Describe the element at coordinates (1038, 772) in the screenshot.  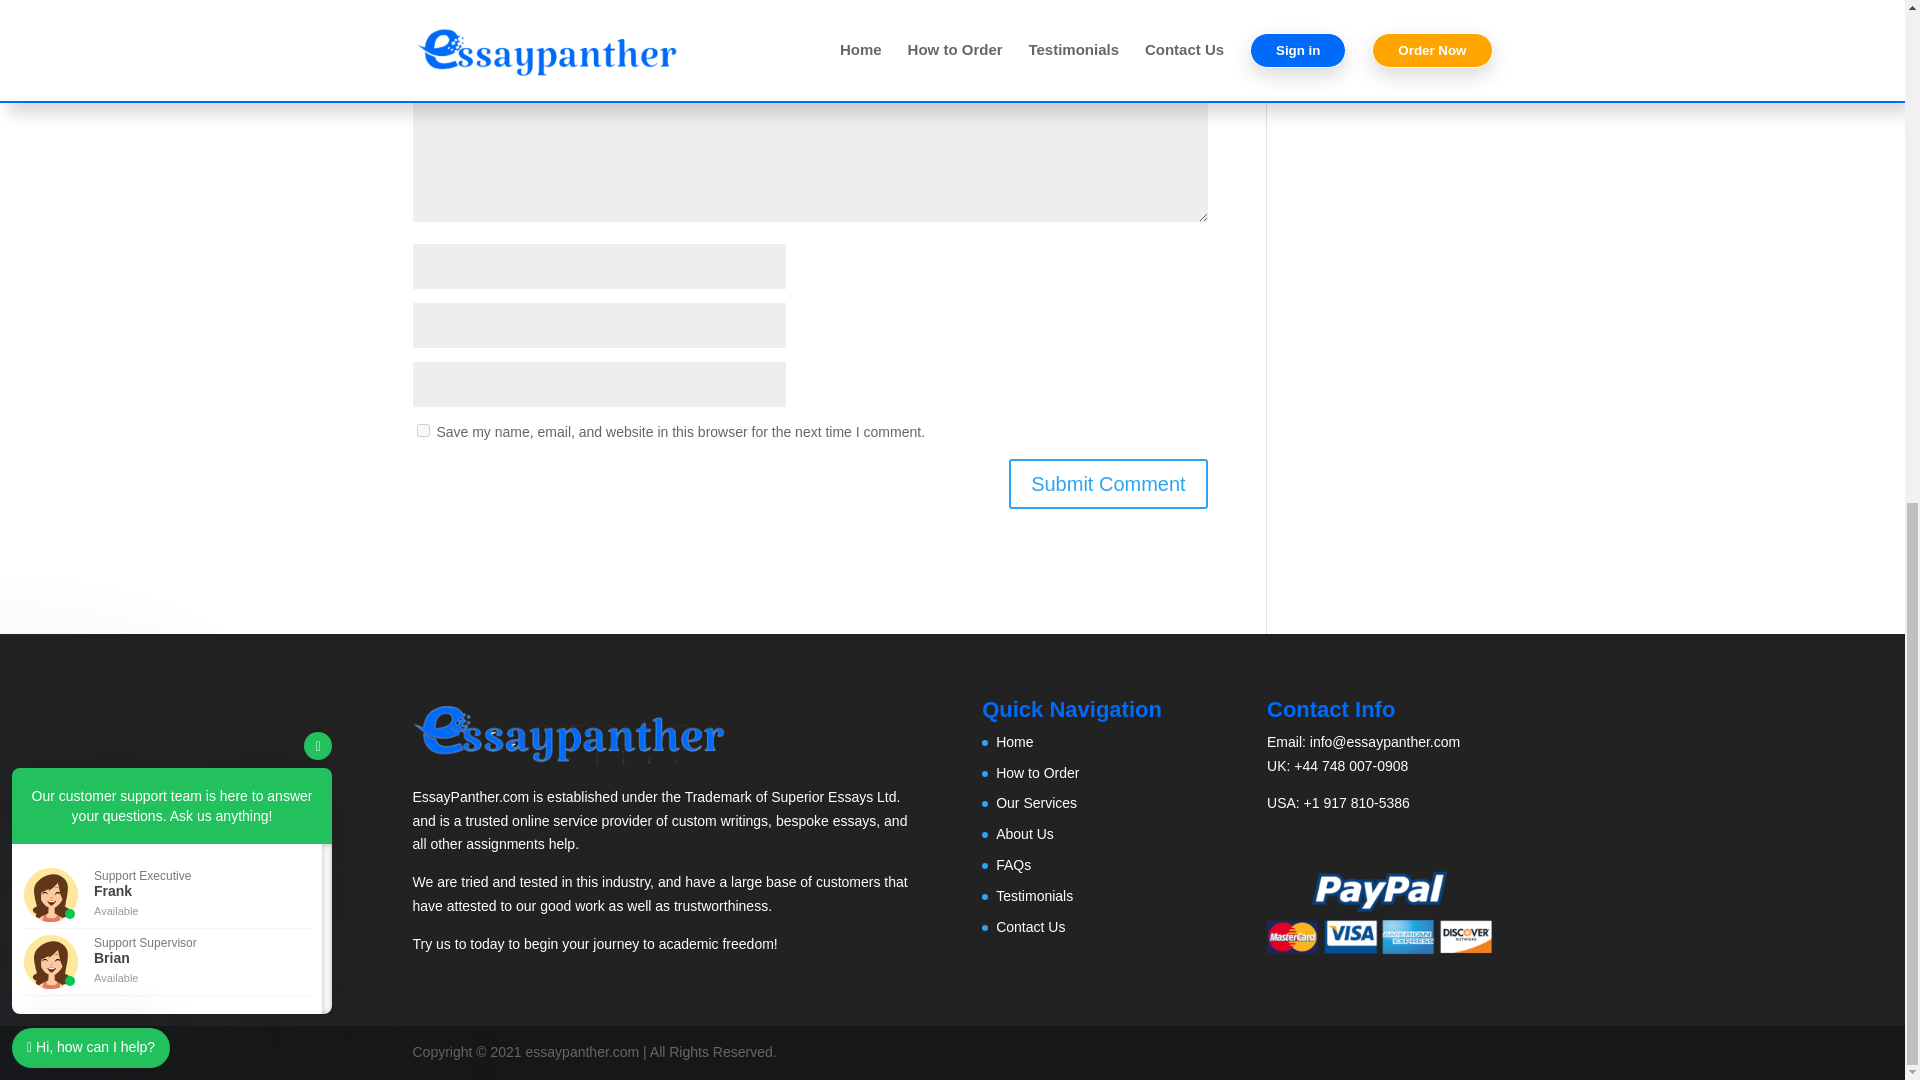
I see `How to Order` at that location.